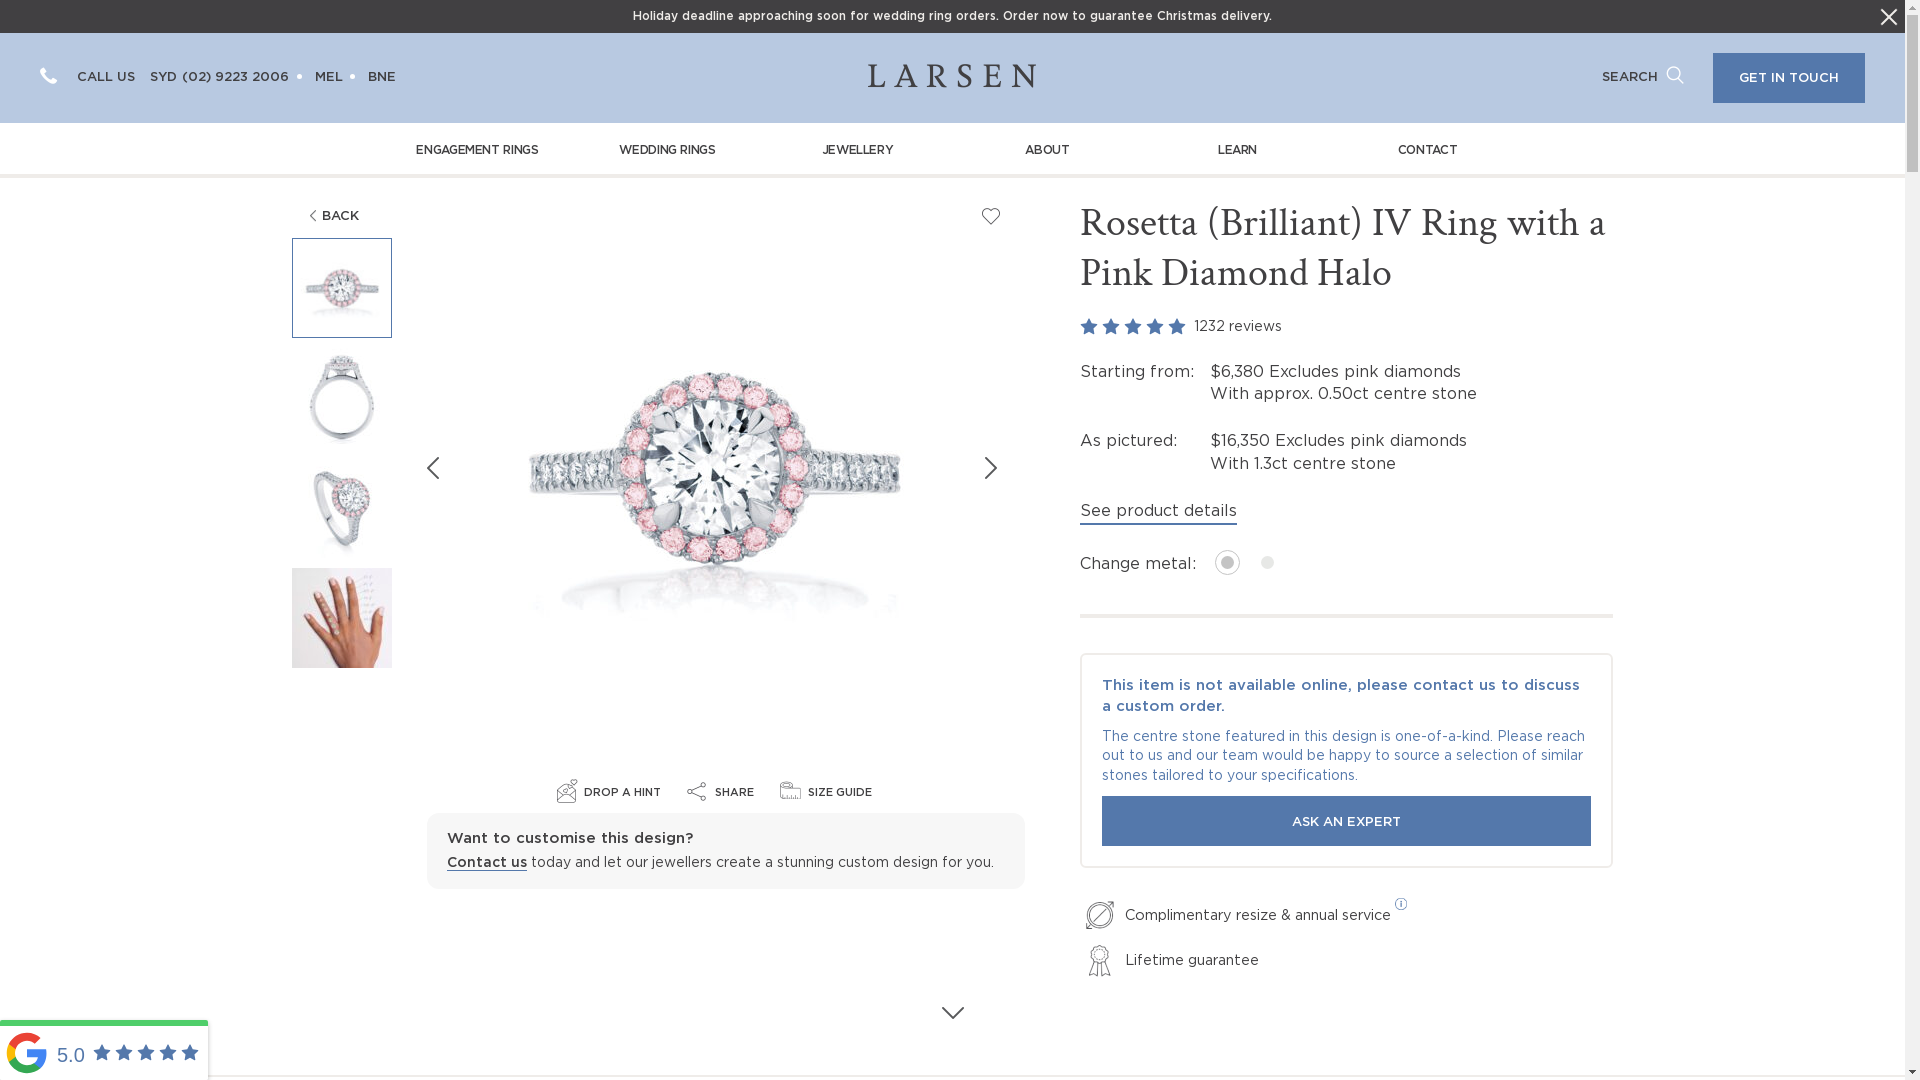 Image resolution: width=1920 pixels, height=1080 pixels. I want to click on 1232 reviews, so click(1346, 326).